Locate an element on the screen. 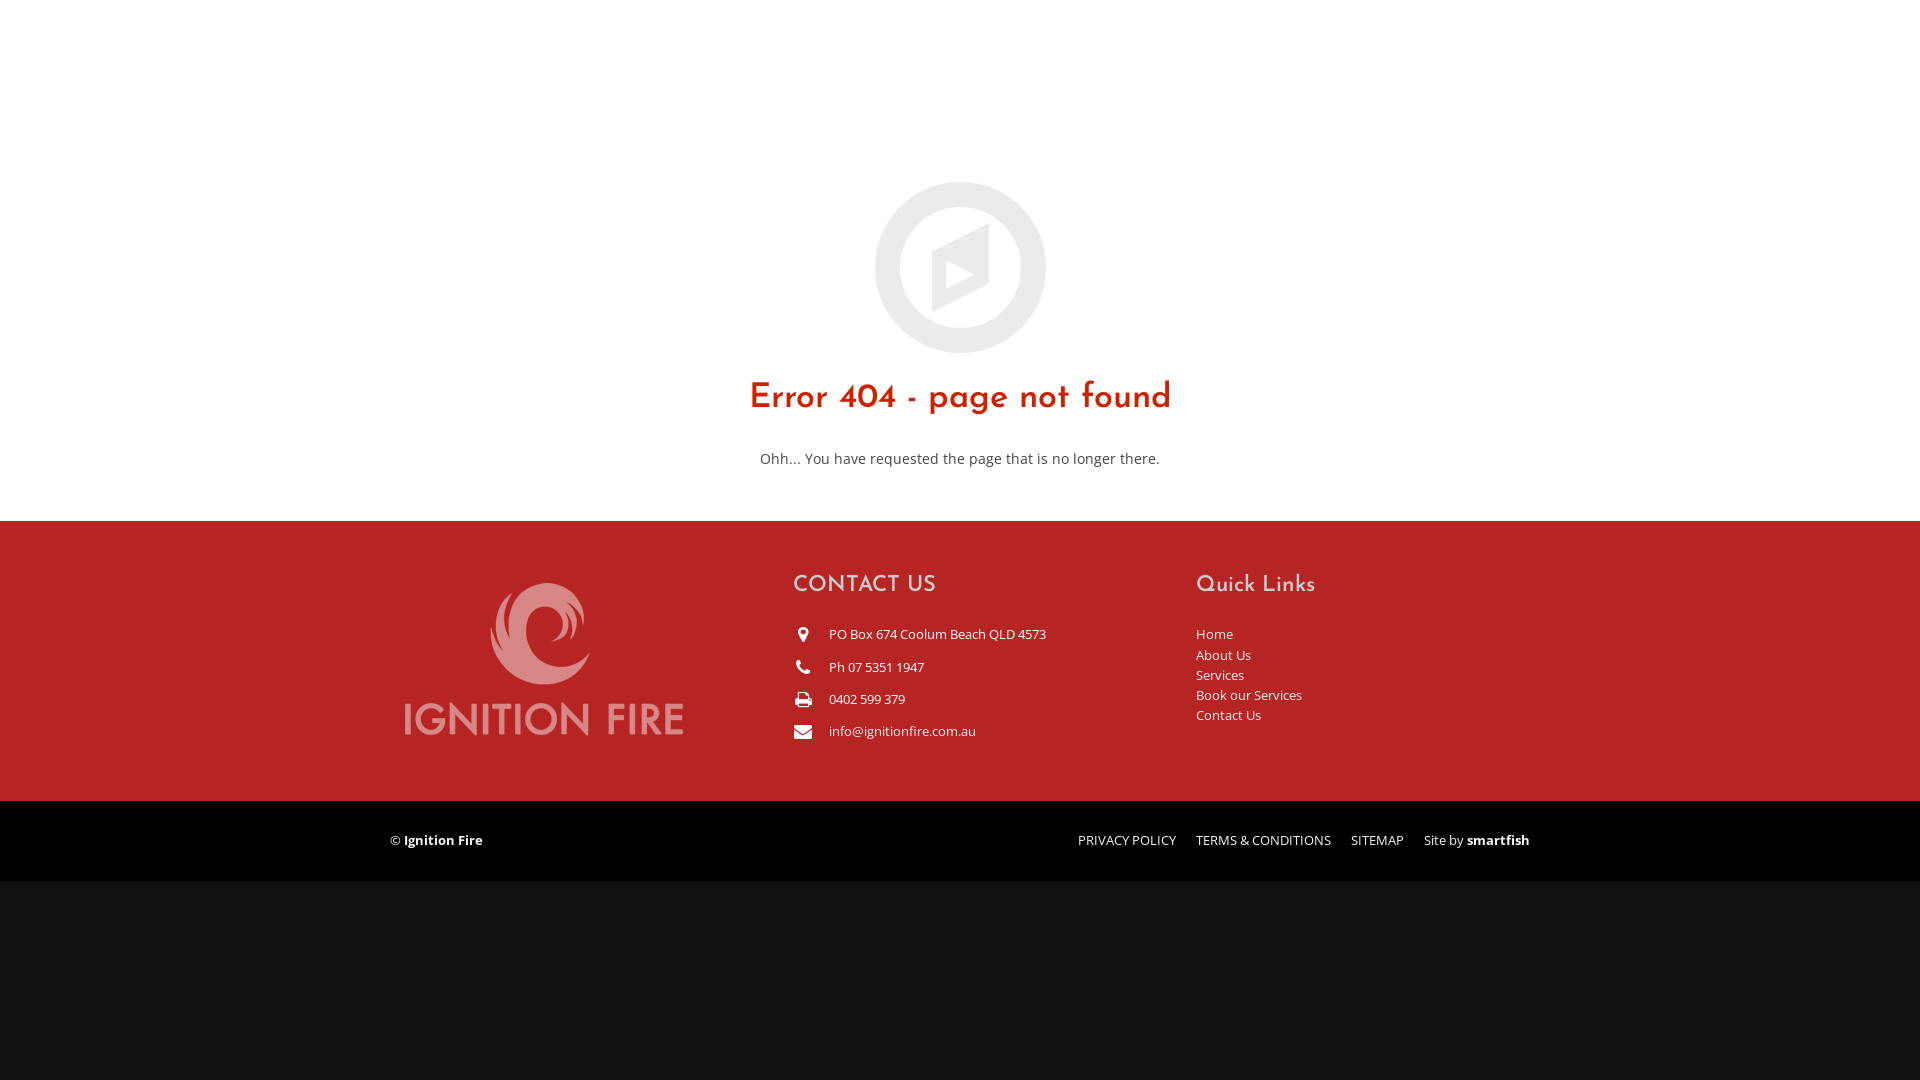 The height and width of the screenshot is (1080, 1920). SITEMAP is located at coordinates (1378, 840).